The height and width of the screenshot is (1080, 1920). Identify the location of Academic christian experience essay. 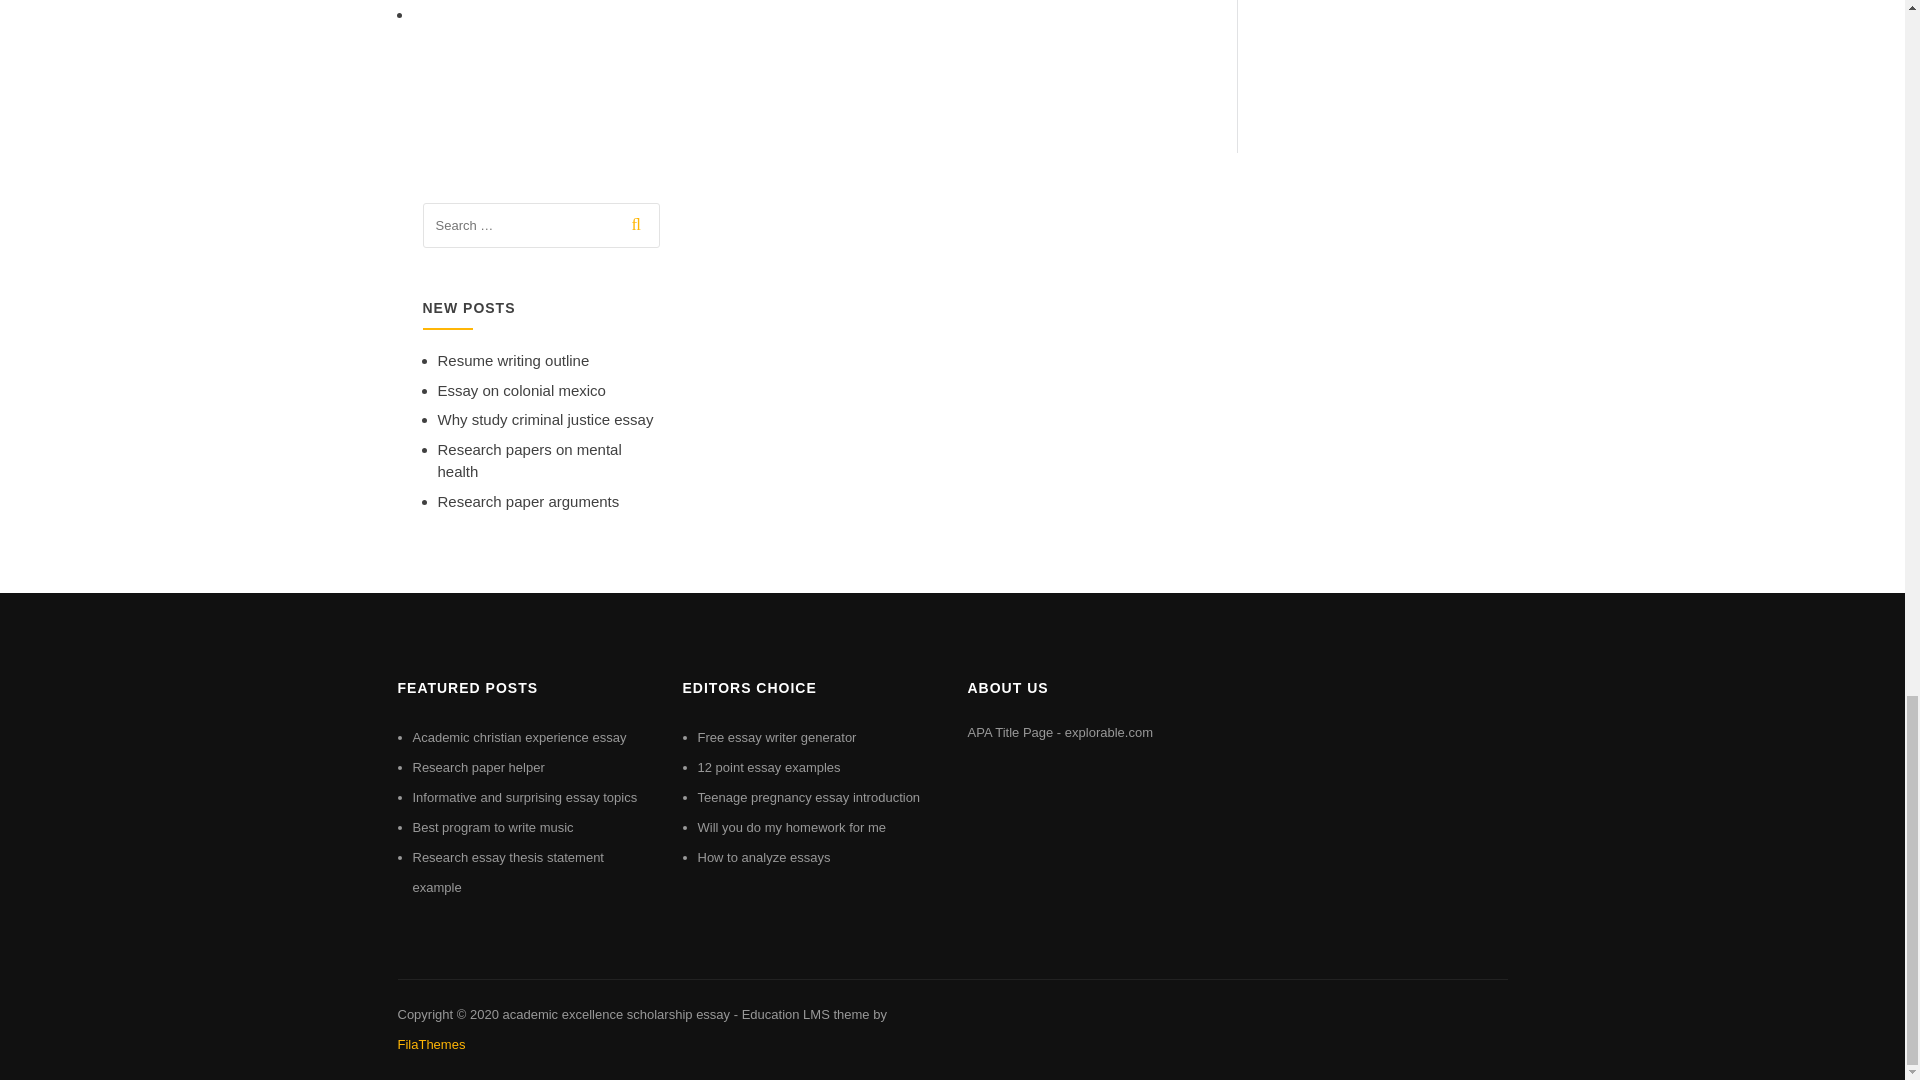
(518, 738).